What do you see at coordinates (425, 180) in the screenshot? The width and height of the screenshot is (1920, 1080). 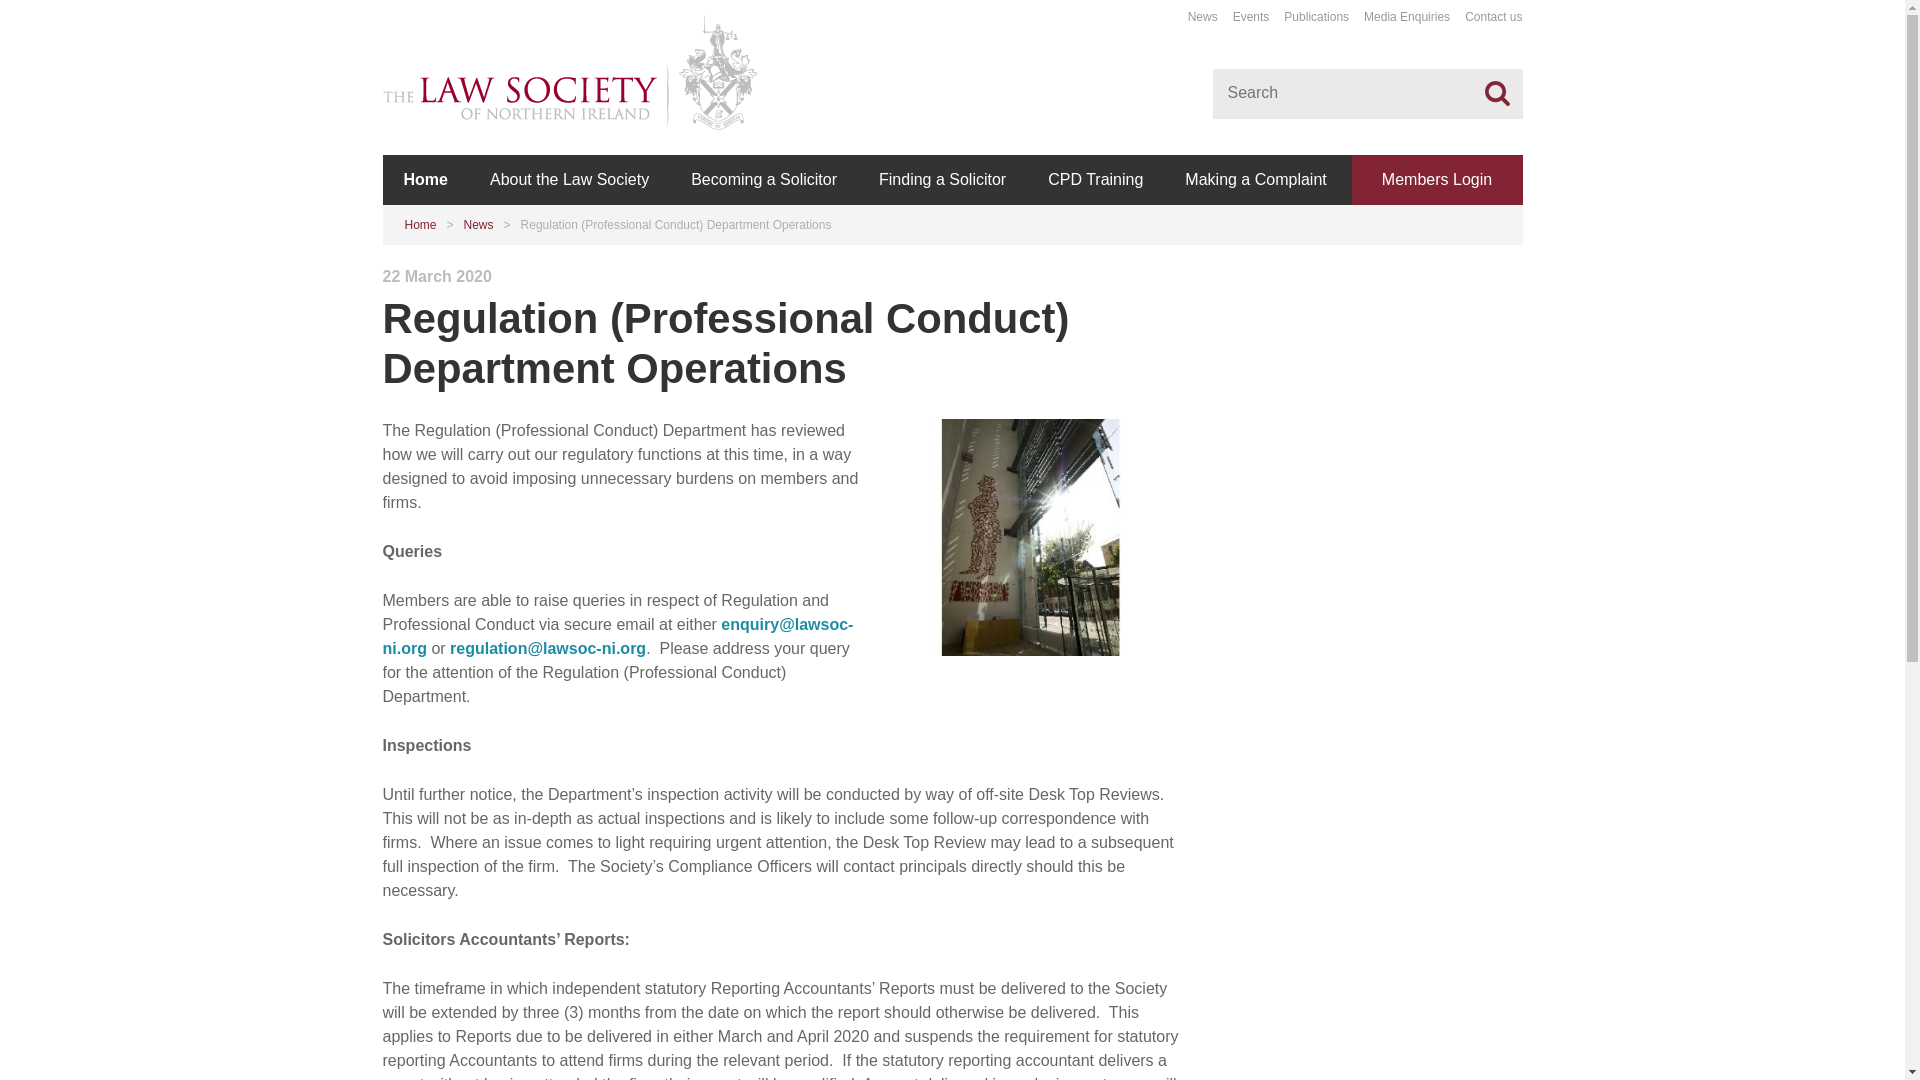 I see `Home` at bounding box center [425, 180].